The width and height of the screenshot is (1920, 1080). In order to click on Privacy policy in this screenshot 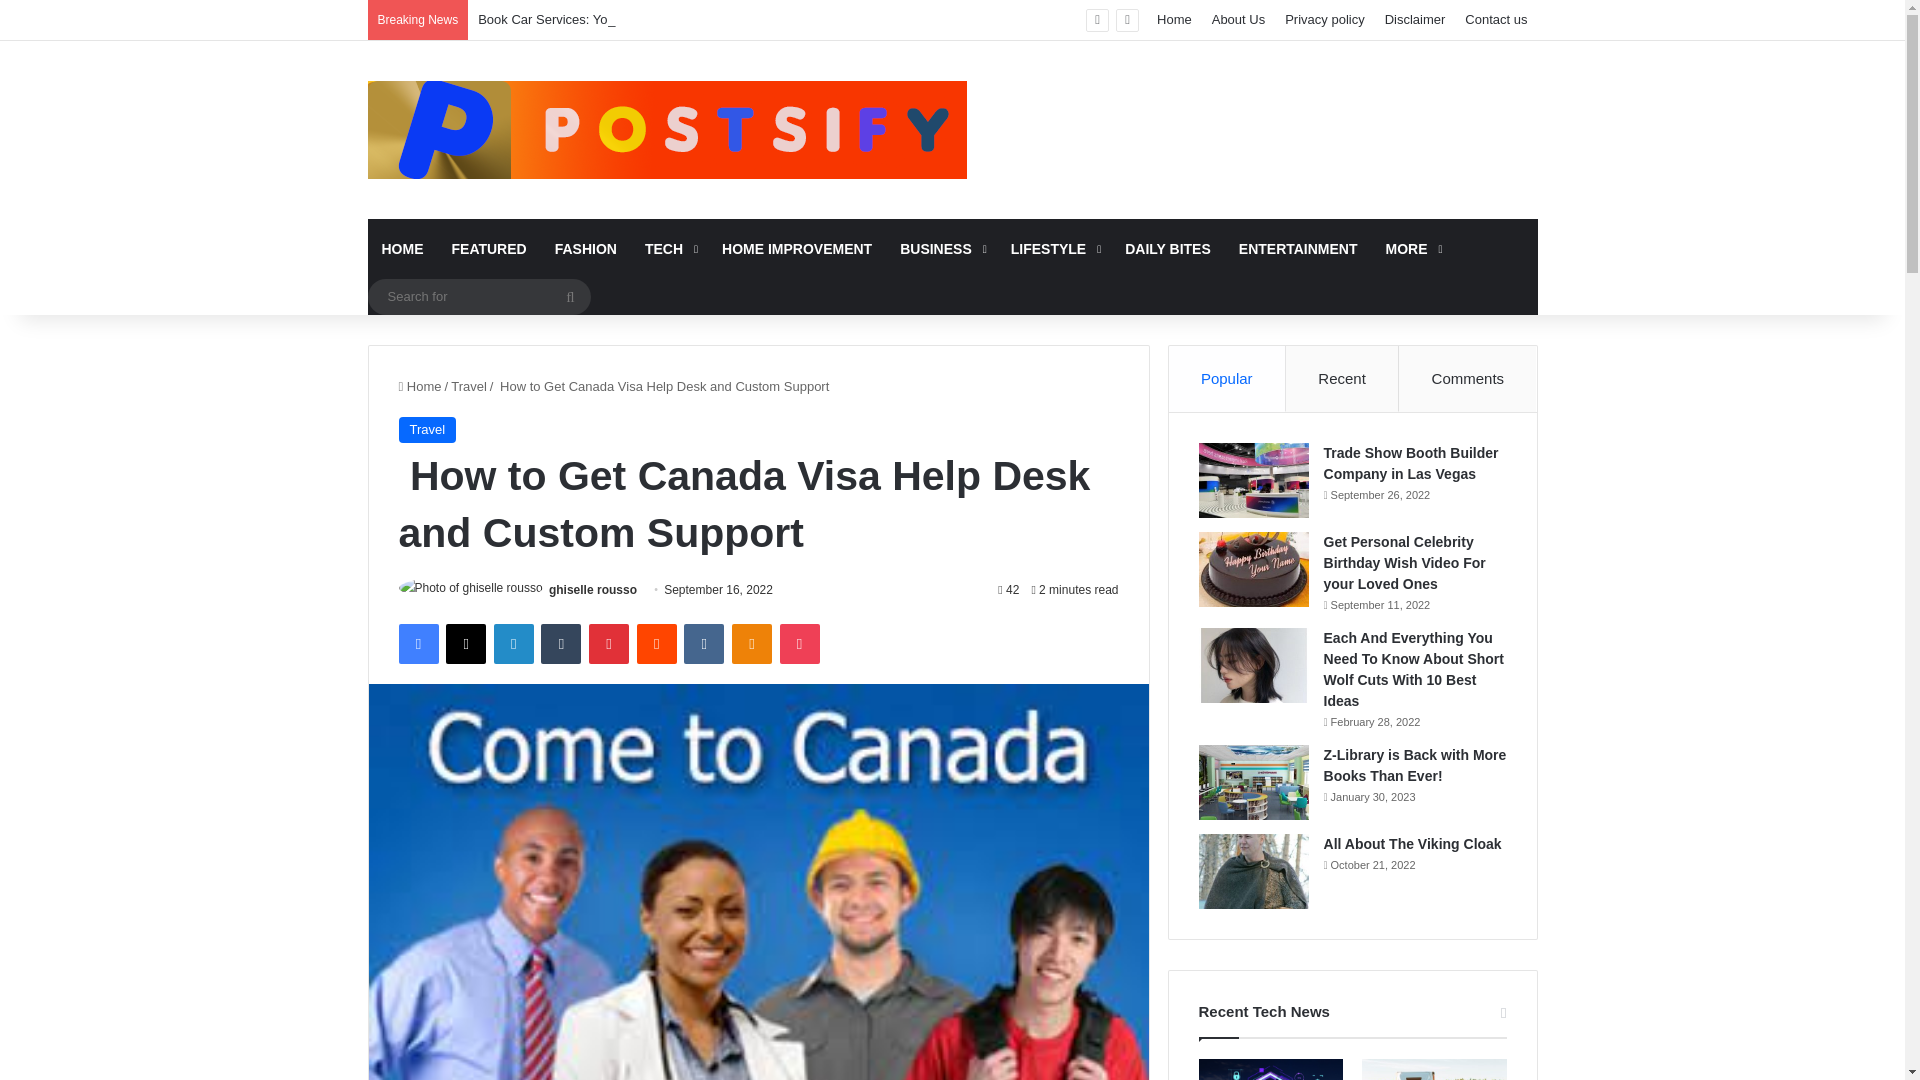, I will do `click(1324, 20)`.